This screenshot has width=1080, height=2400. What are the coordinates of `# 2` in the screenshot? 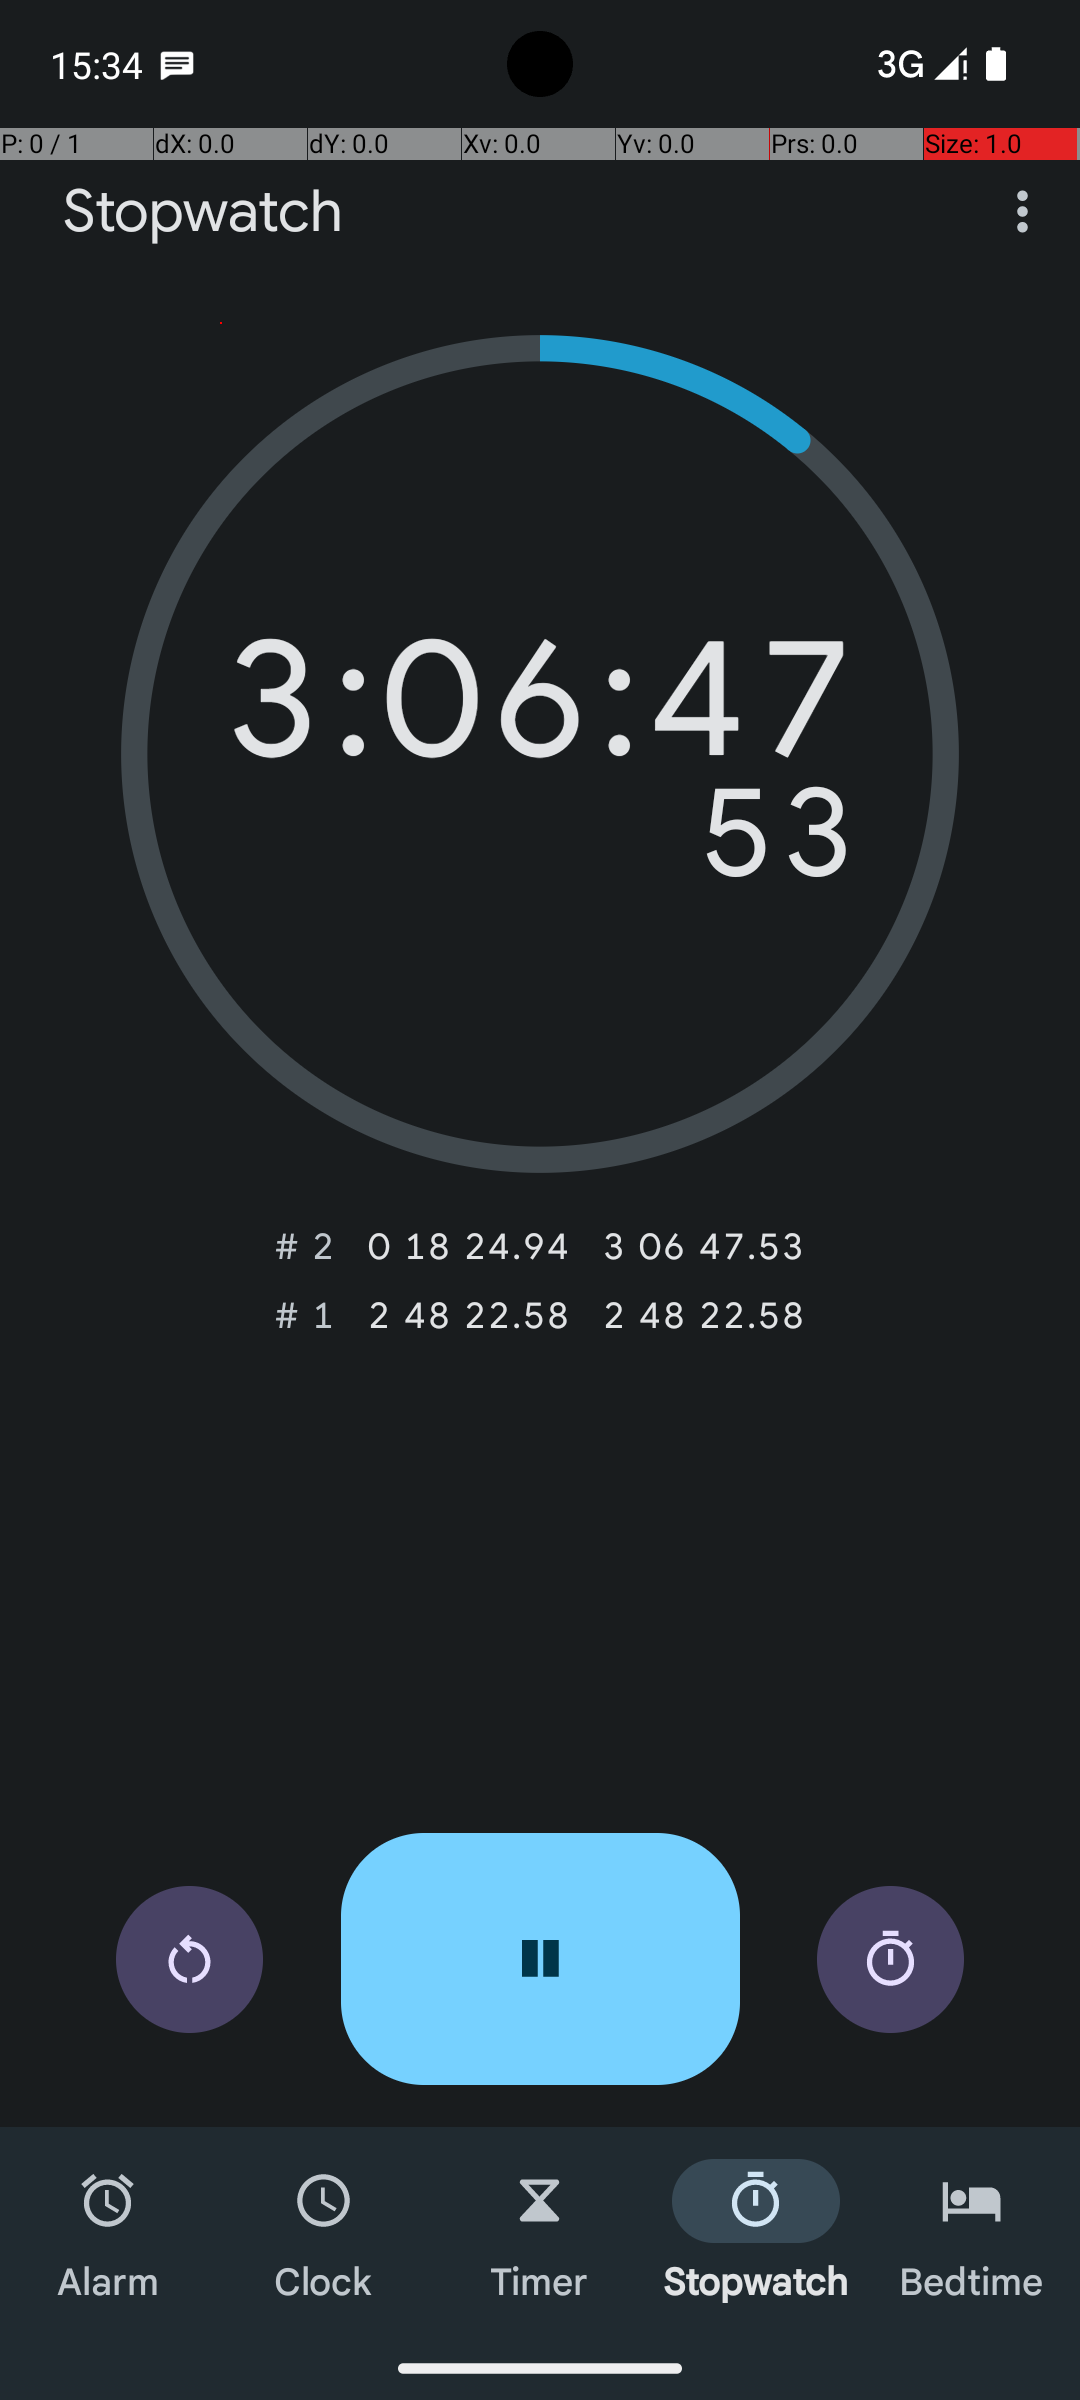 It's located at (305, 1246).